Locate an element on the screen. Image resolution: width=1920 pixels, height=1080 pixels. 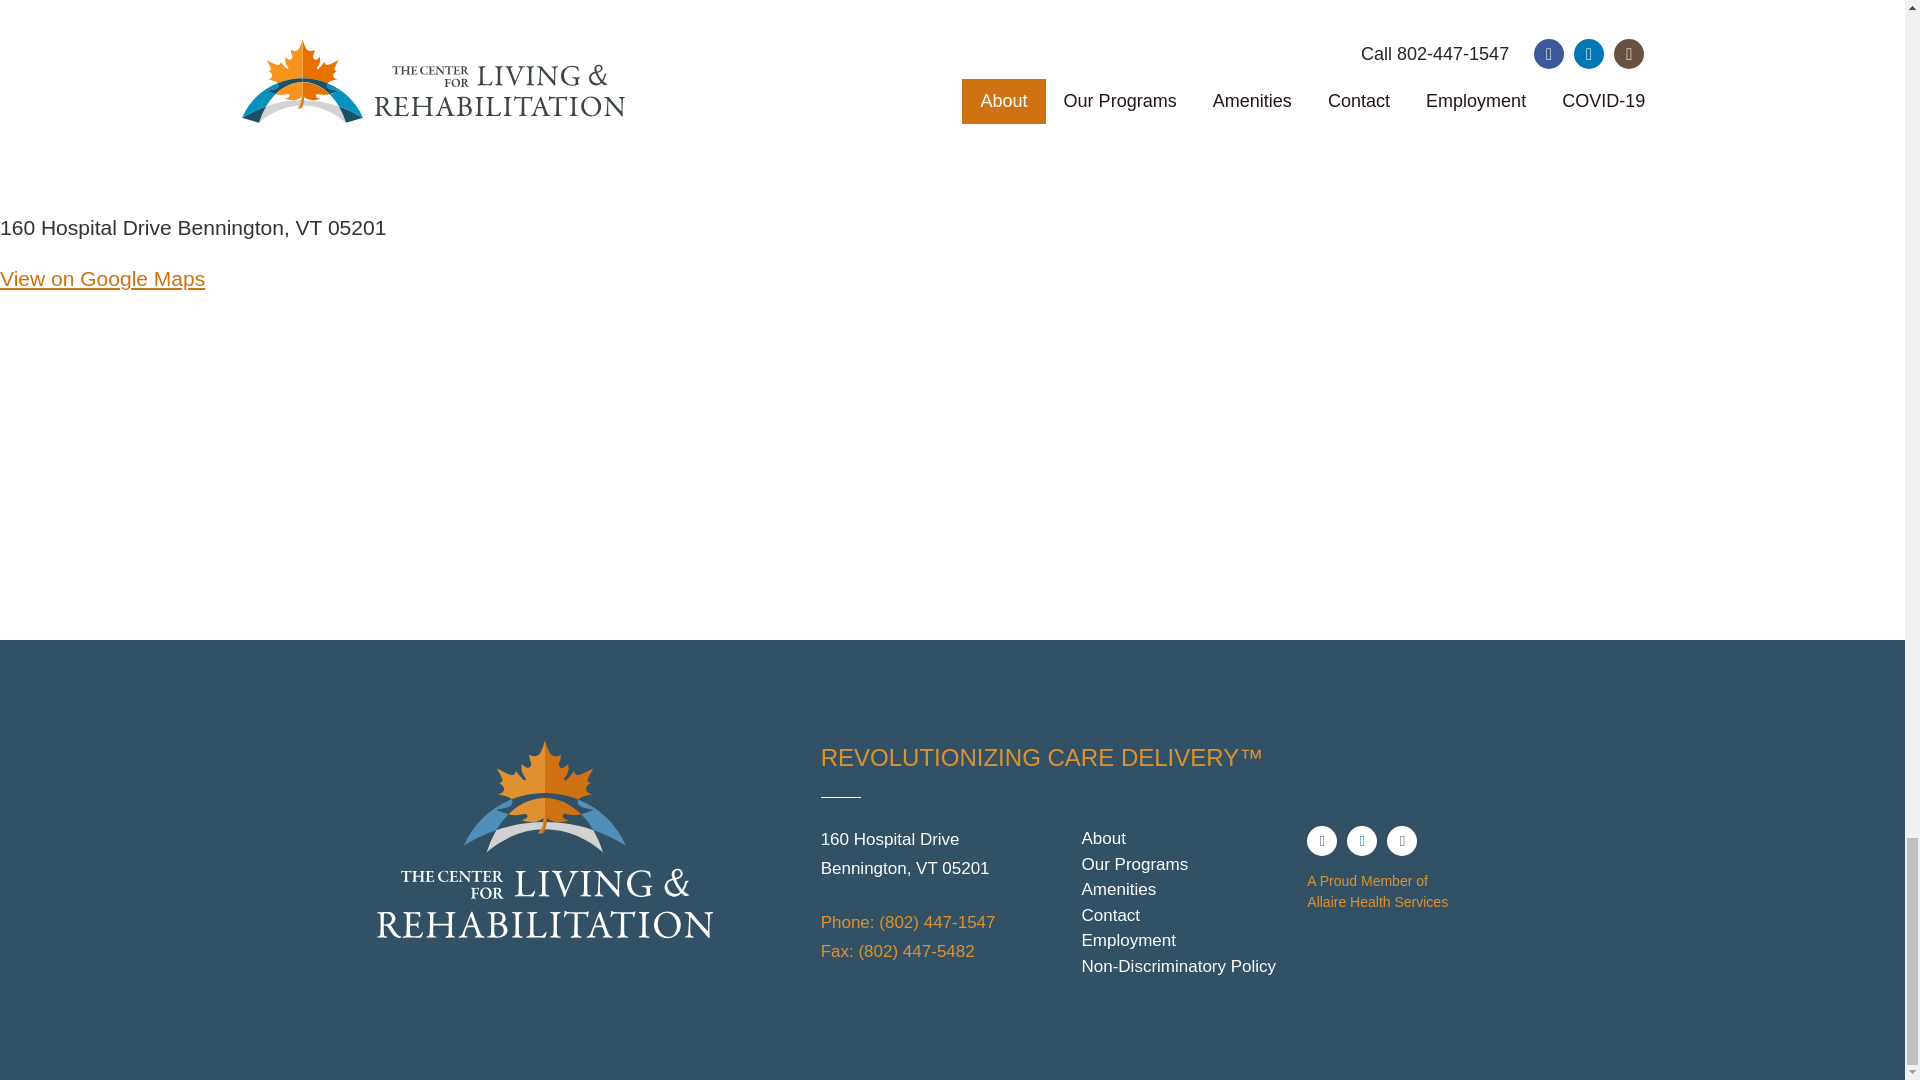
Our Programs is located at coordinates (1186, 865).